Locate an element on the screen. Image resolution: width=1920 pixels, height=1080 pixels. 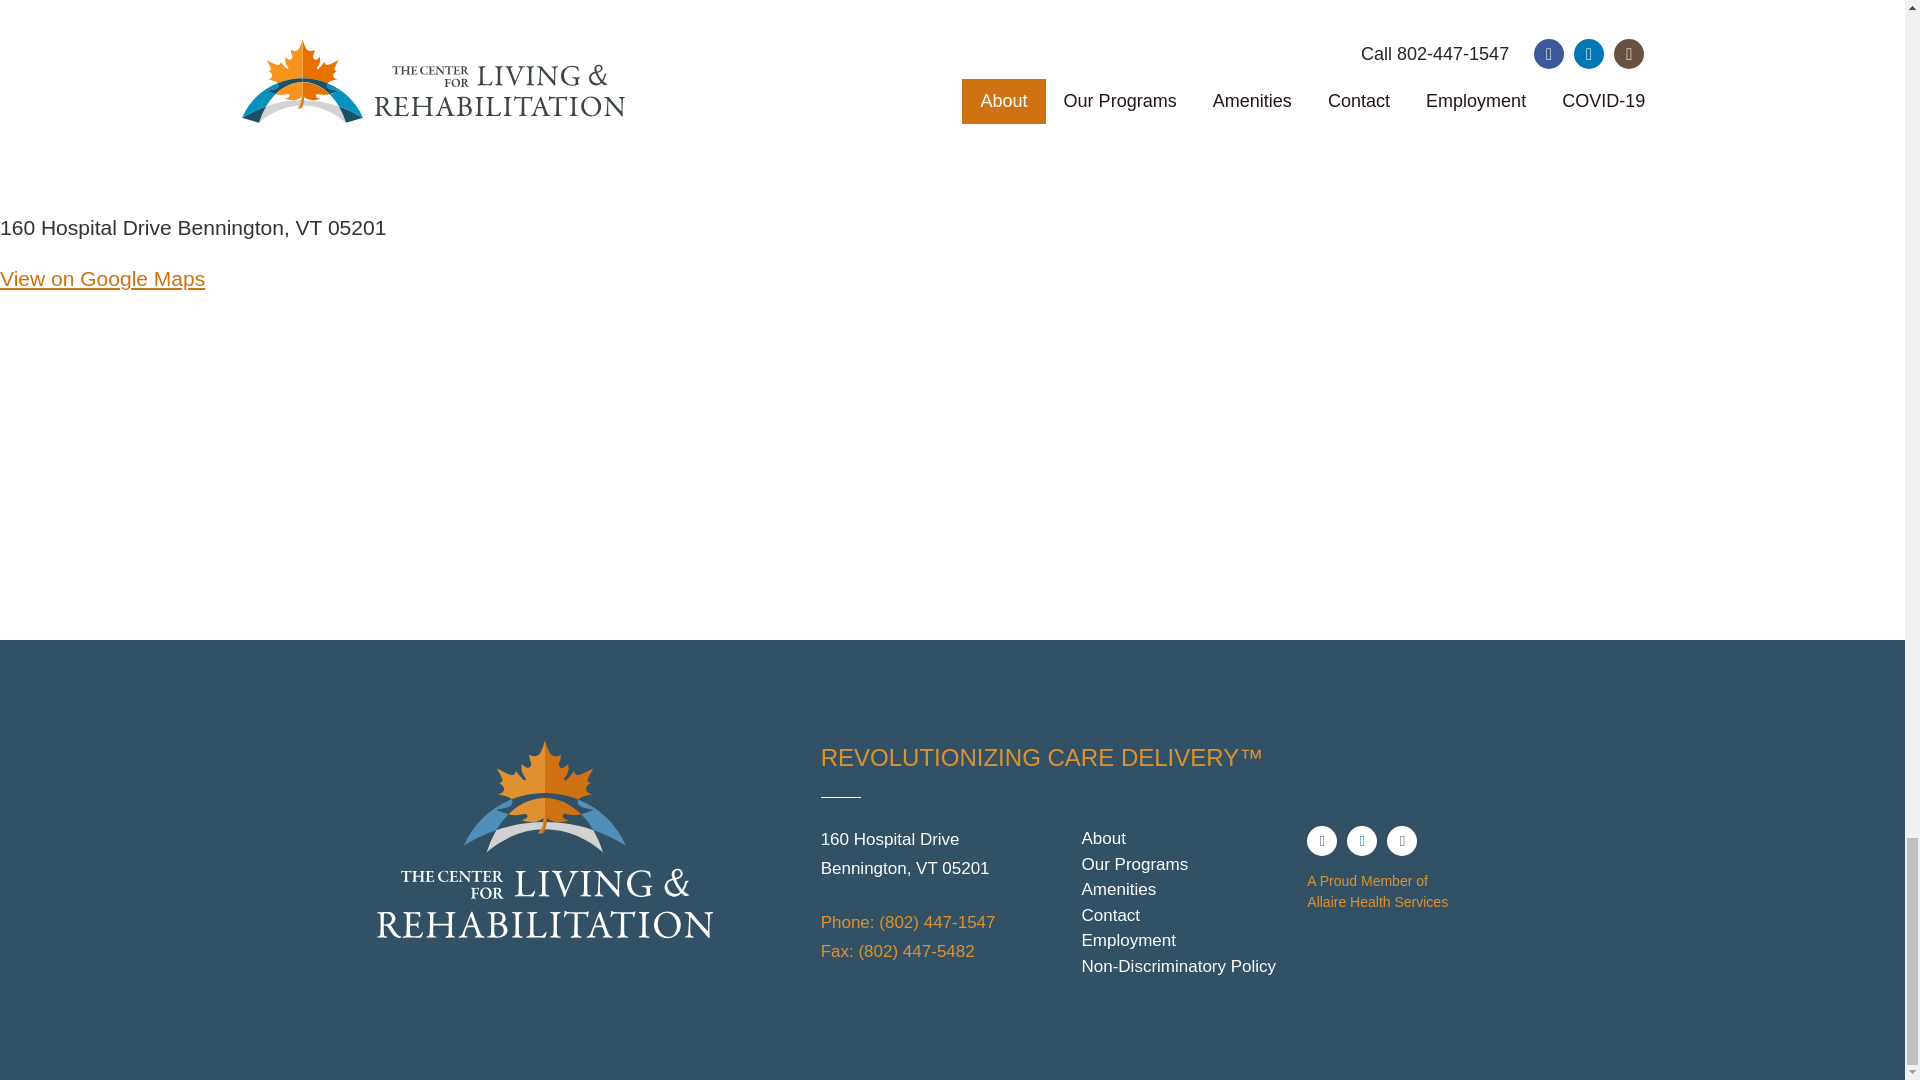
Our Programs is located at coordinates (1186, 865).